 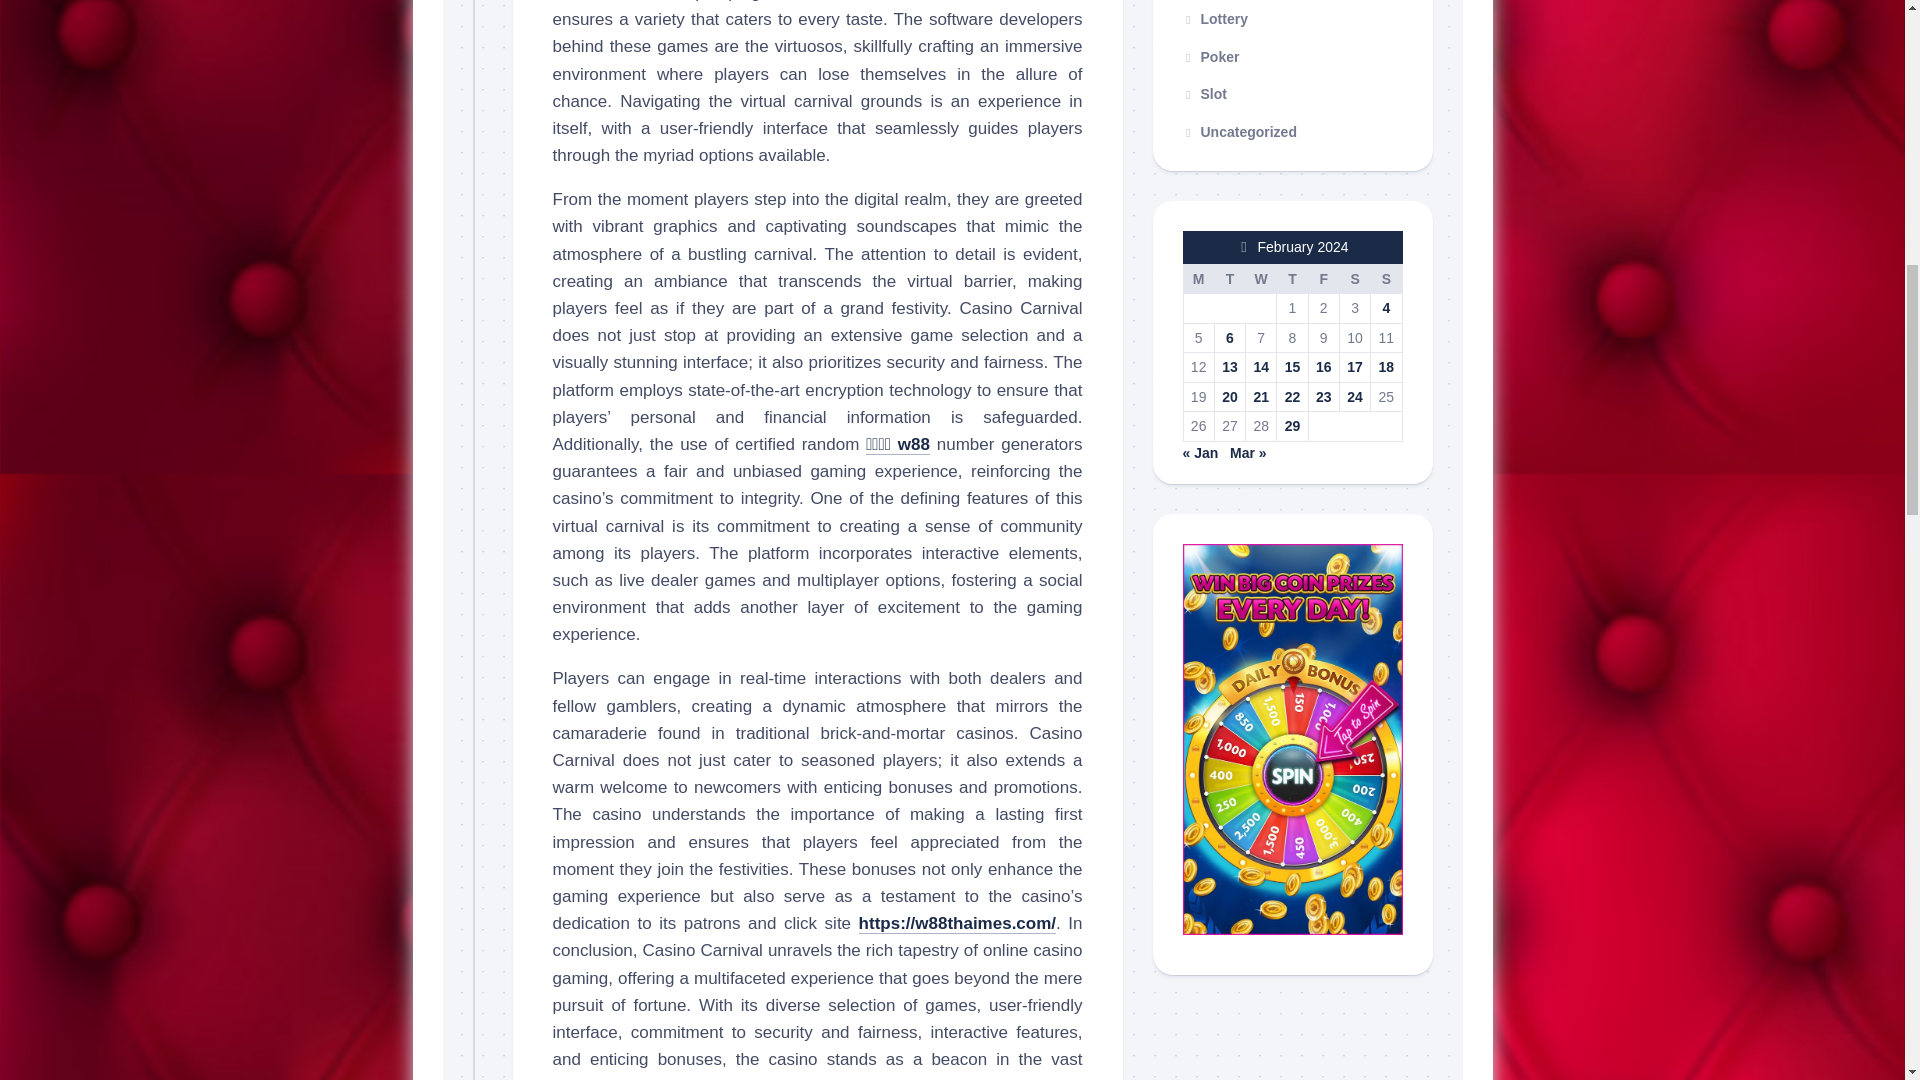 What do you see at coordinates (1198, 278) in the screenshot?
I see `Monday` at bounding box center [1198, 278].